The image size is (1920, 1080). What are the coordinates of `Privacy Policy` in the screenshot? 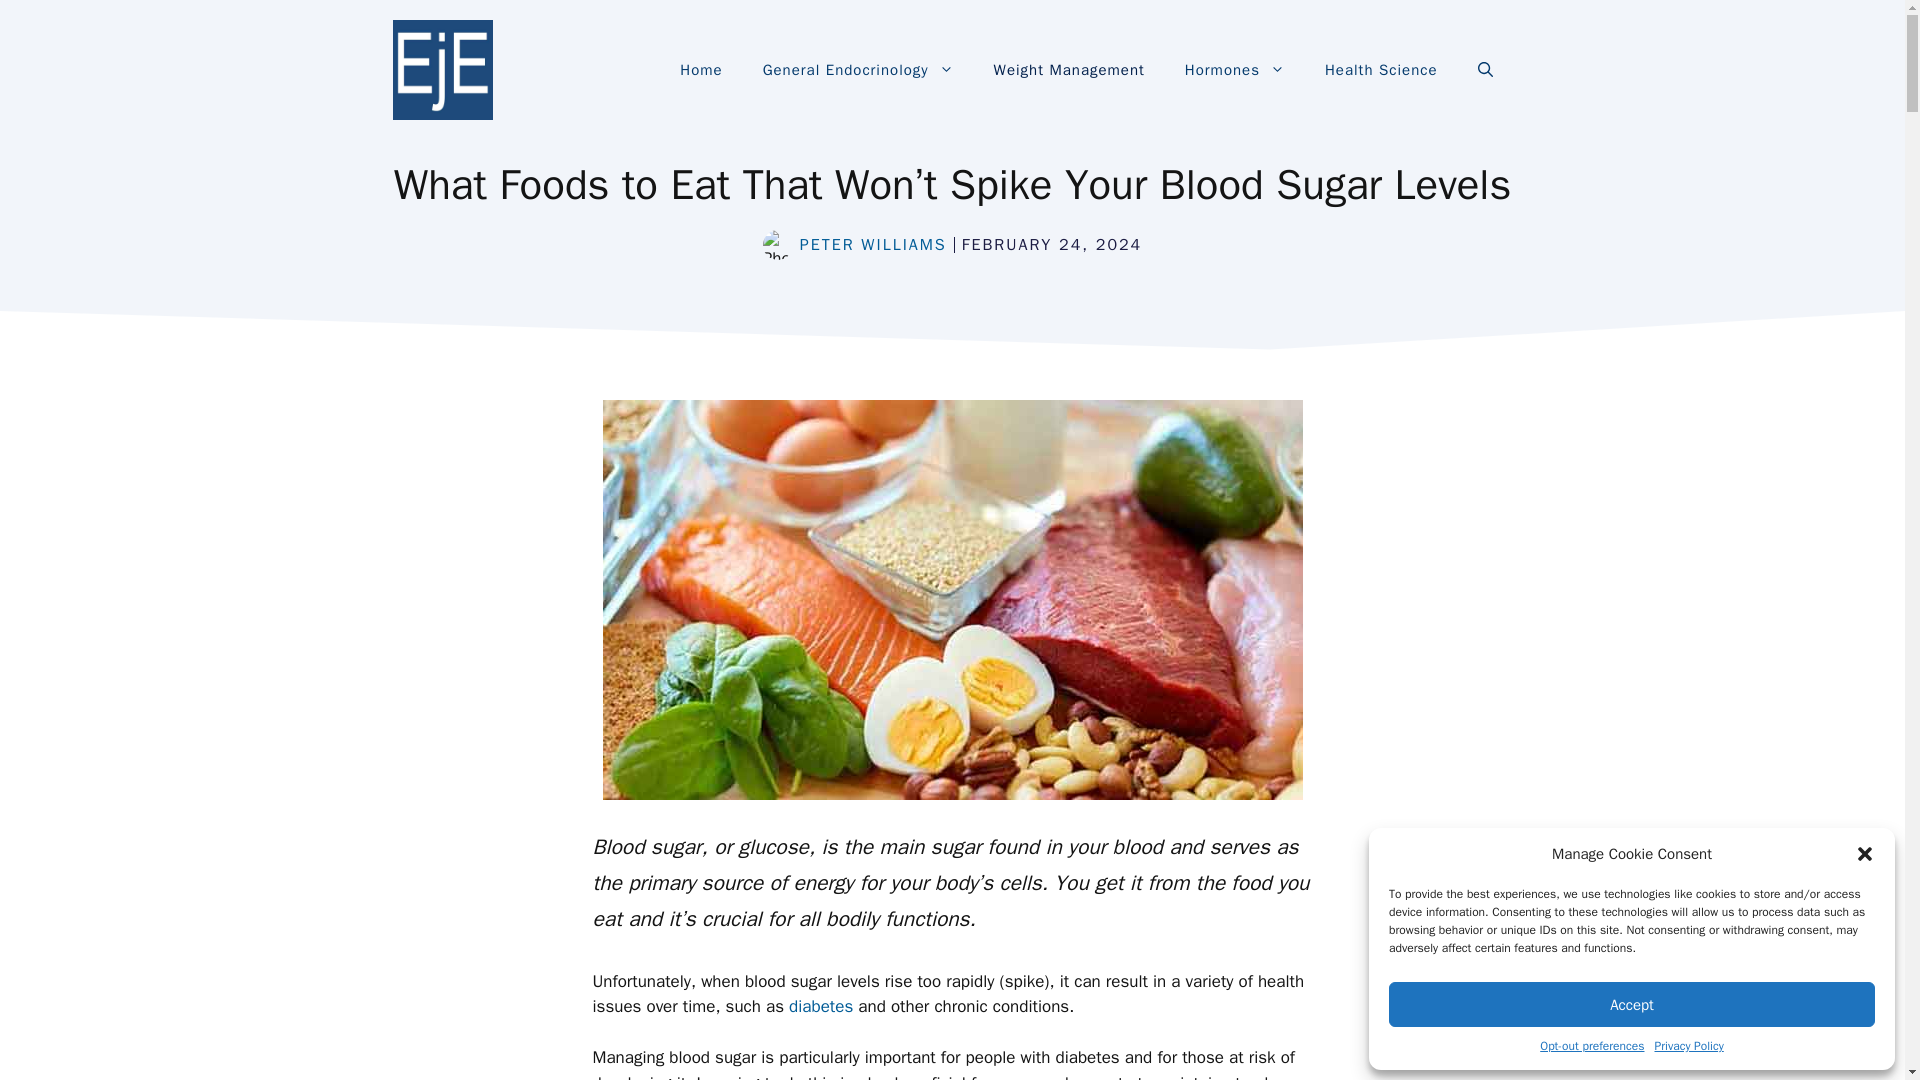 It's located at (1688, 1046).